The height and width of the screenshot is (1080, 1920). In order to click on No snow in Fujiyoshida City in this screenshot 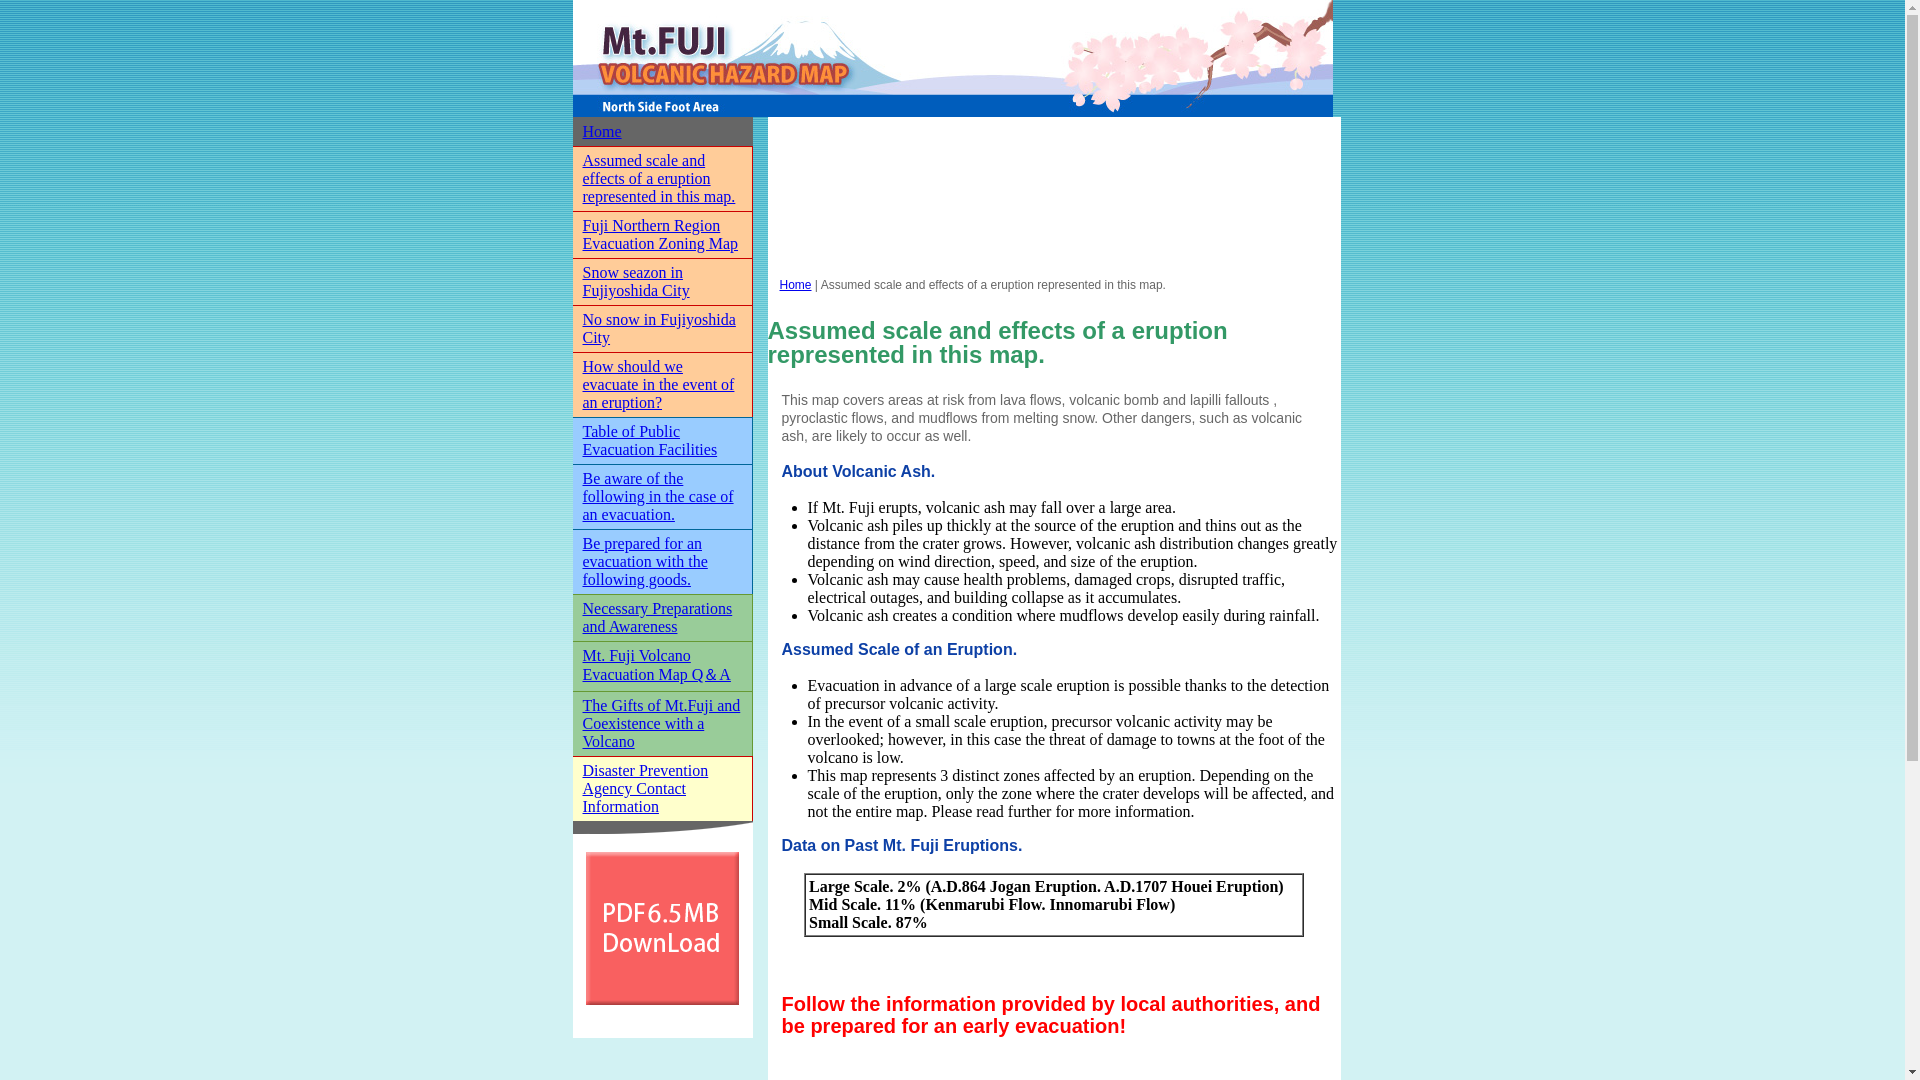, I will do `click(658, 328)`.